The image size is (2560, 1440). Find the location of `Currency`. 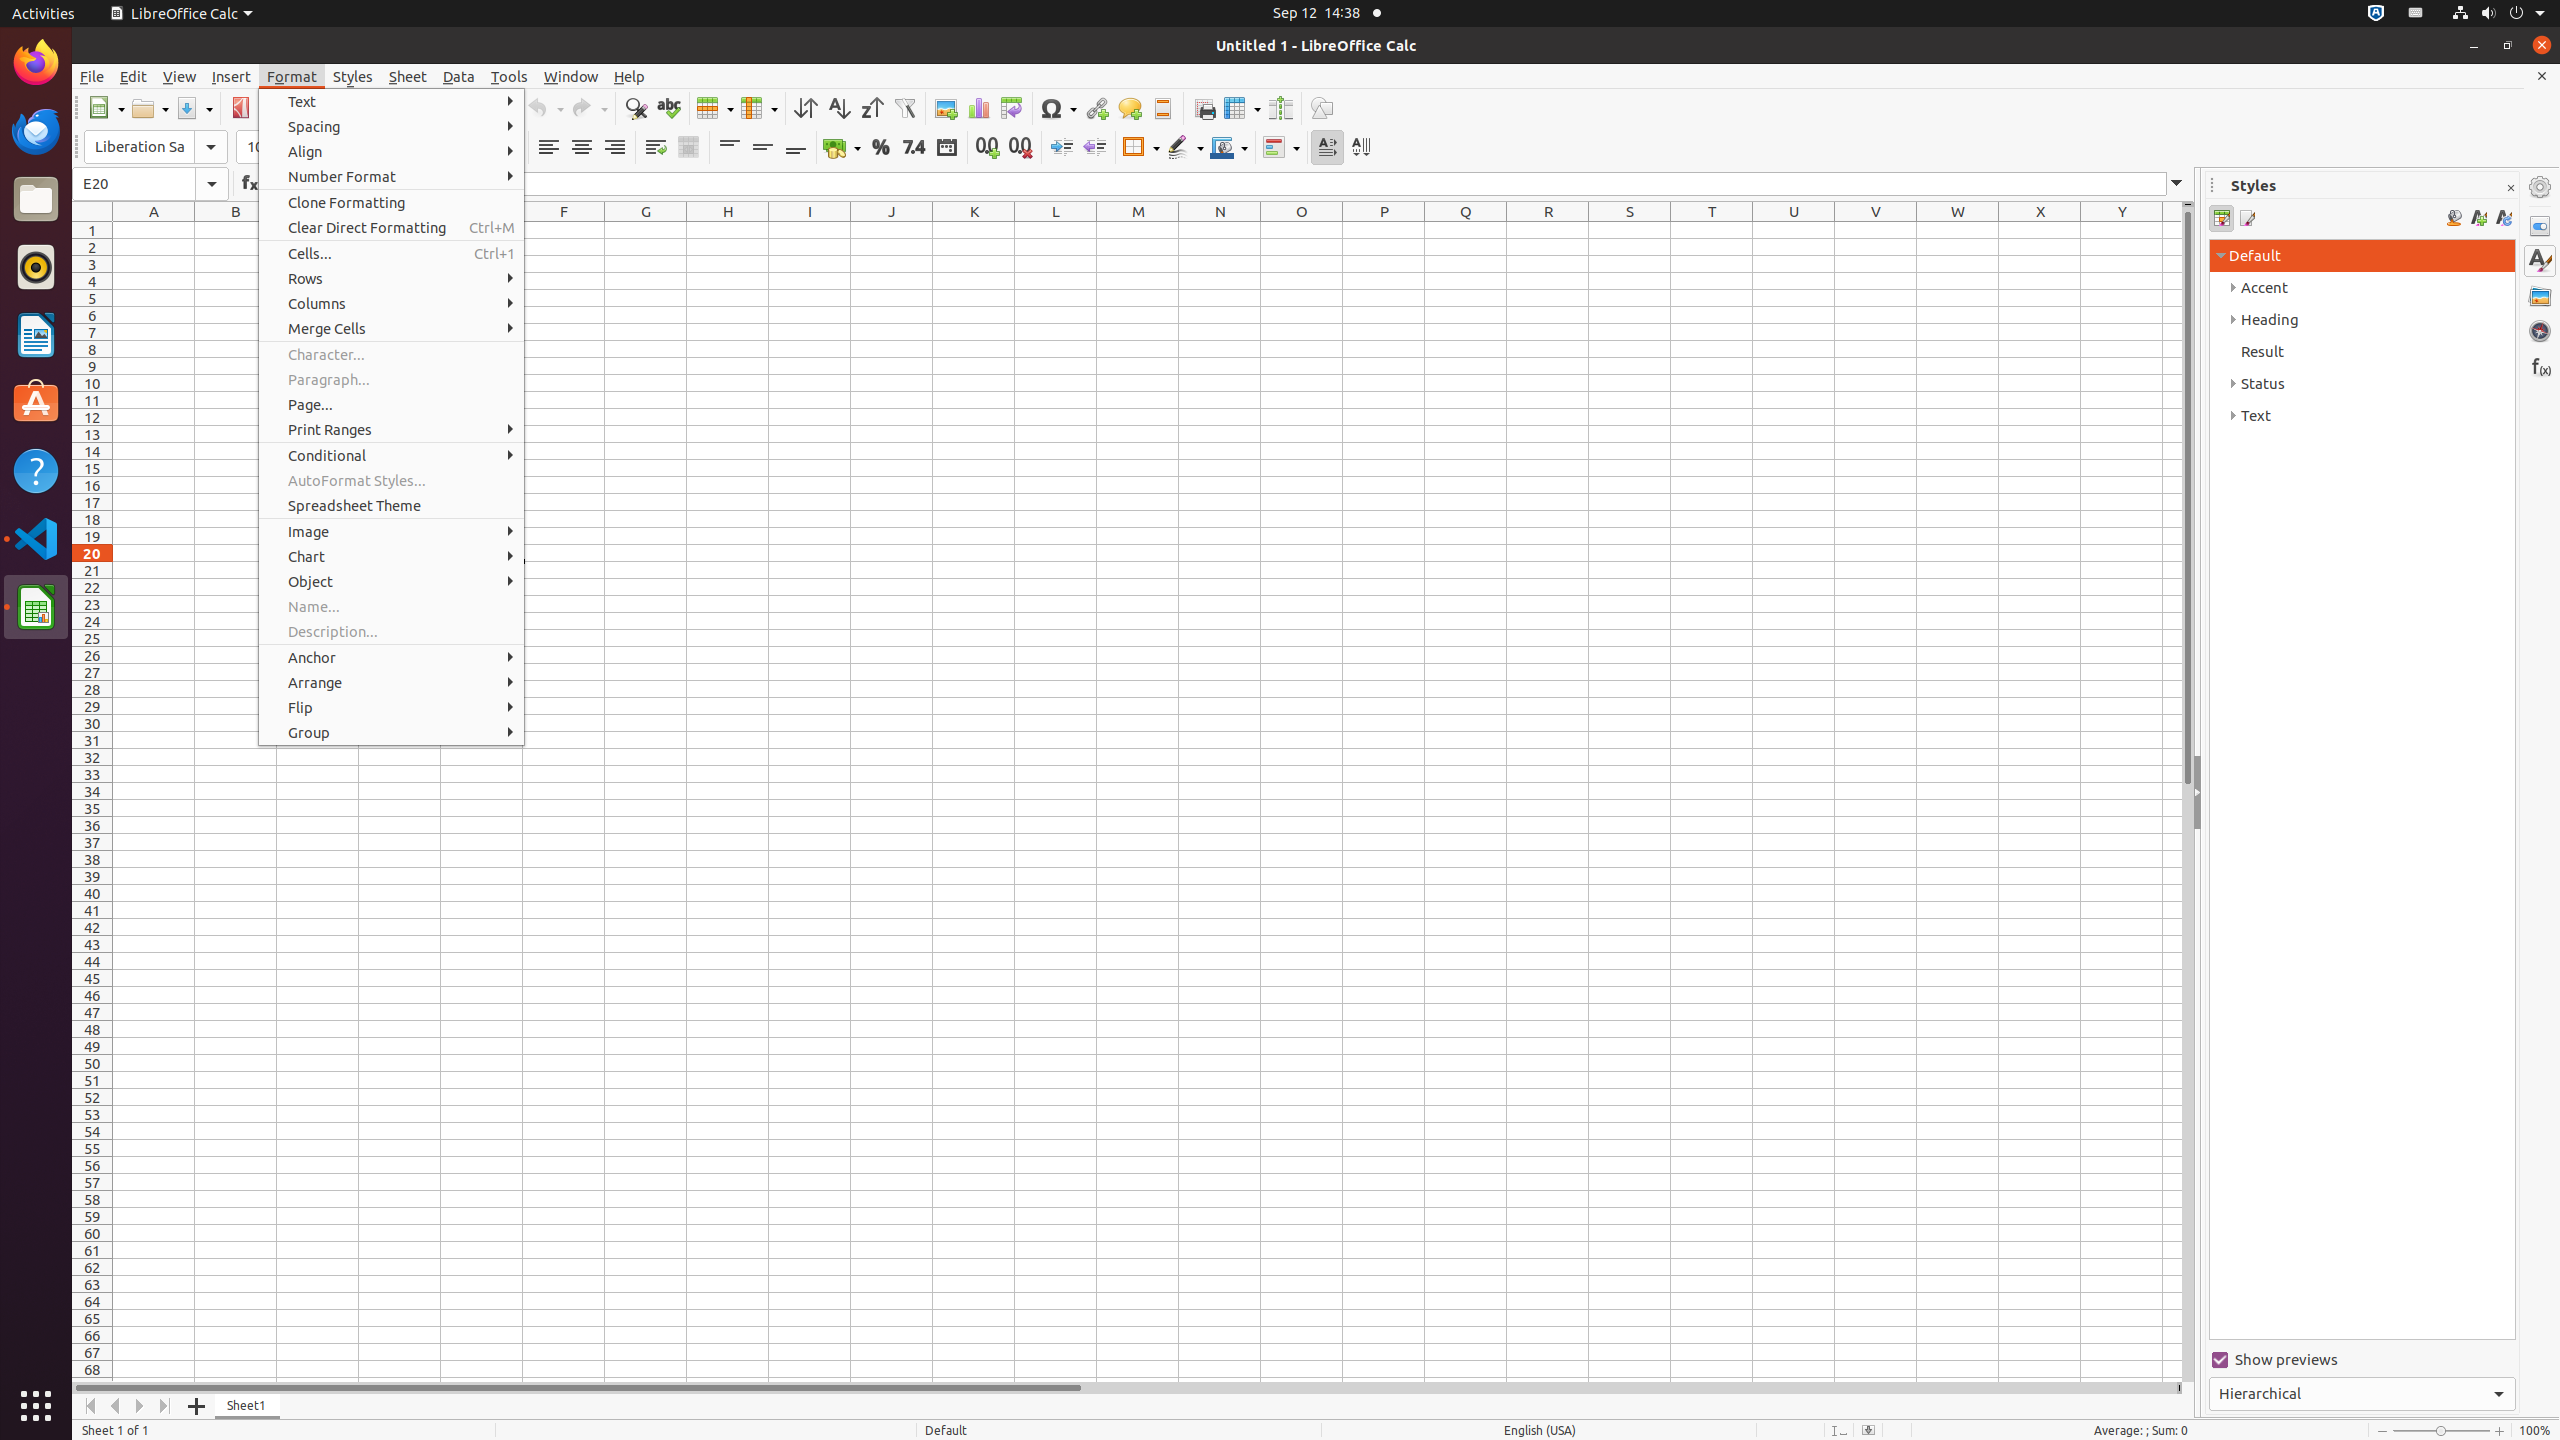

Currency is located at coordinates (842, 148).